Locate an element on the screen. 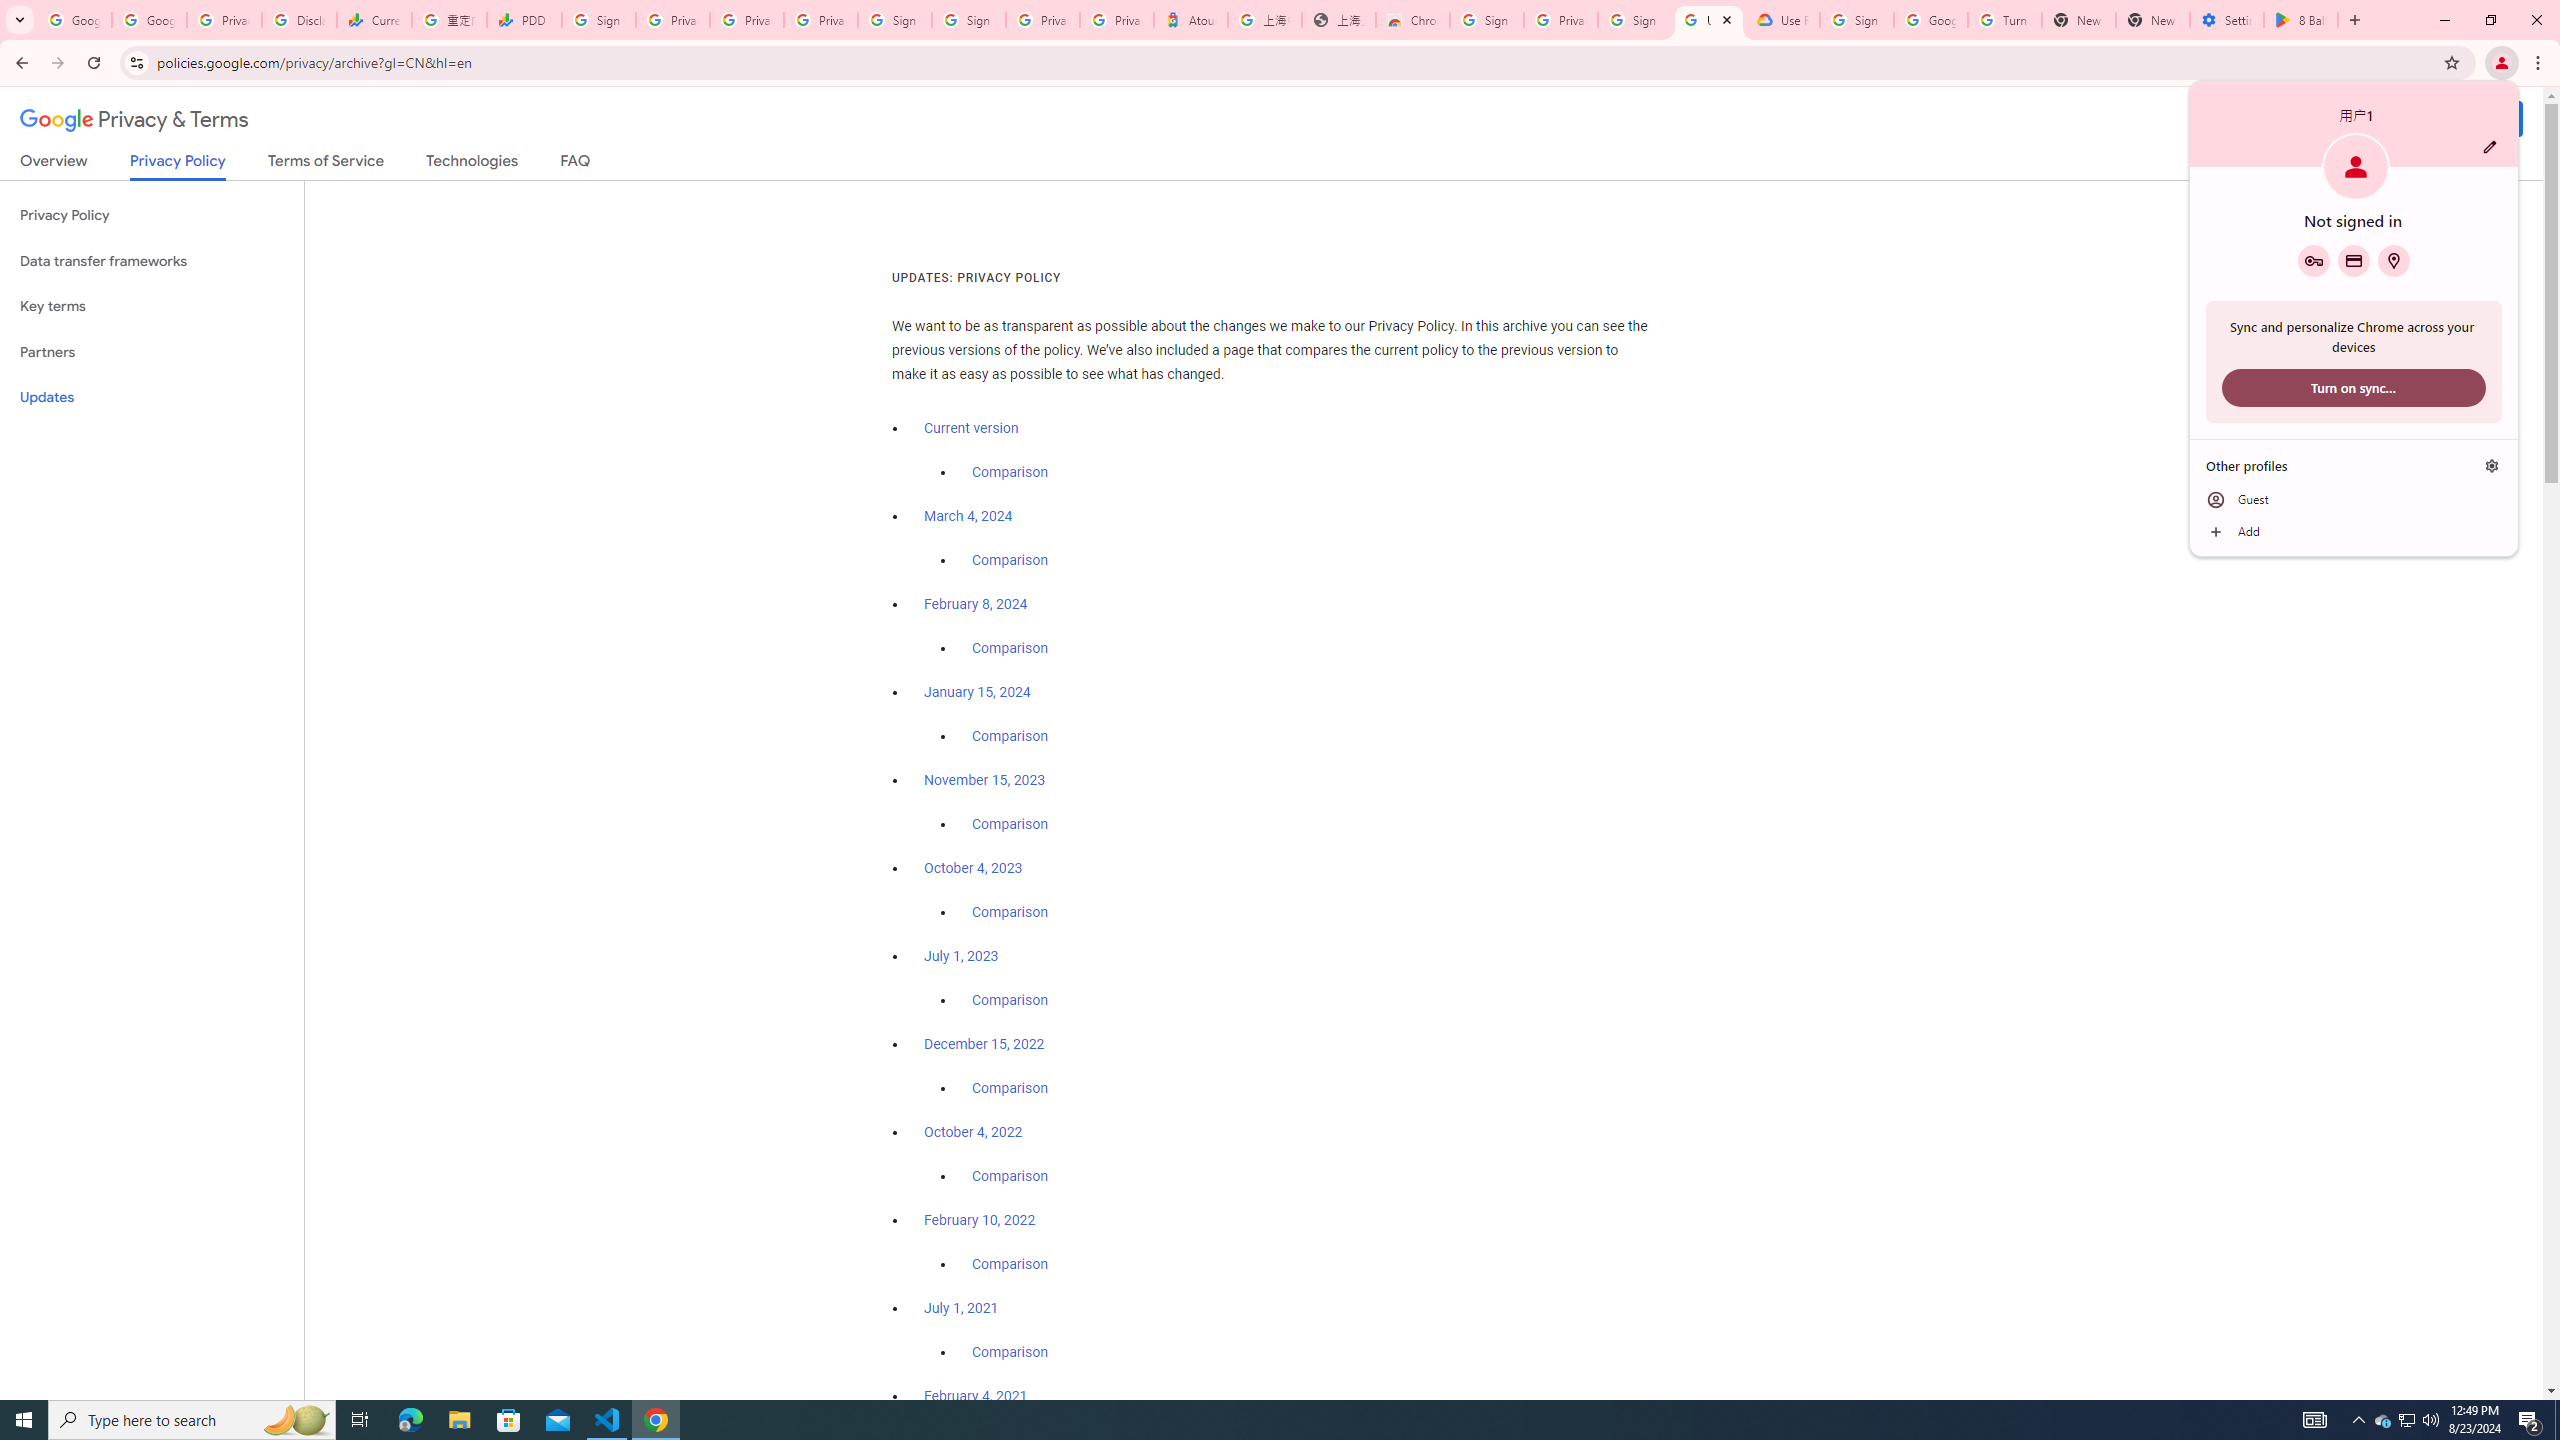  Start is located at coordinates (24, 1420).